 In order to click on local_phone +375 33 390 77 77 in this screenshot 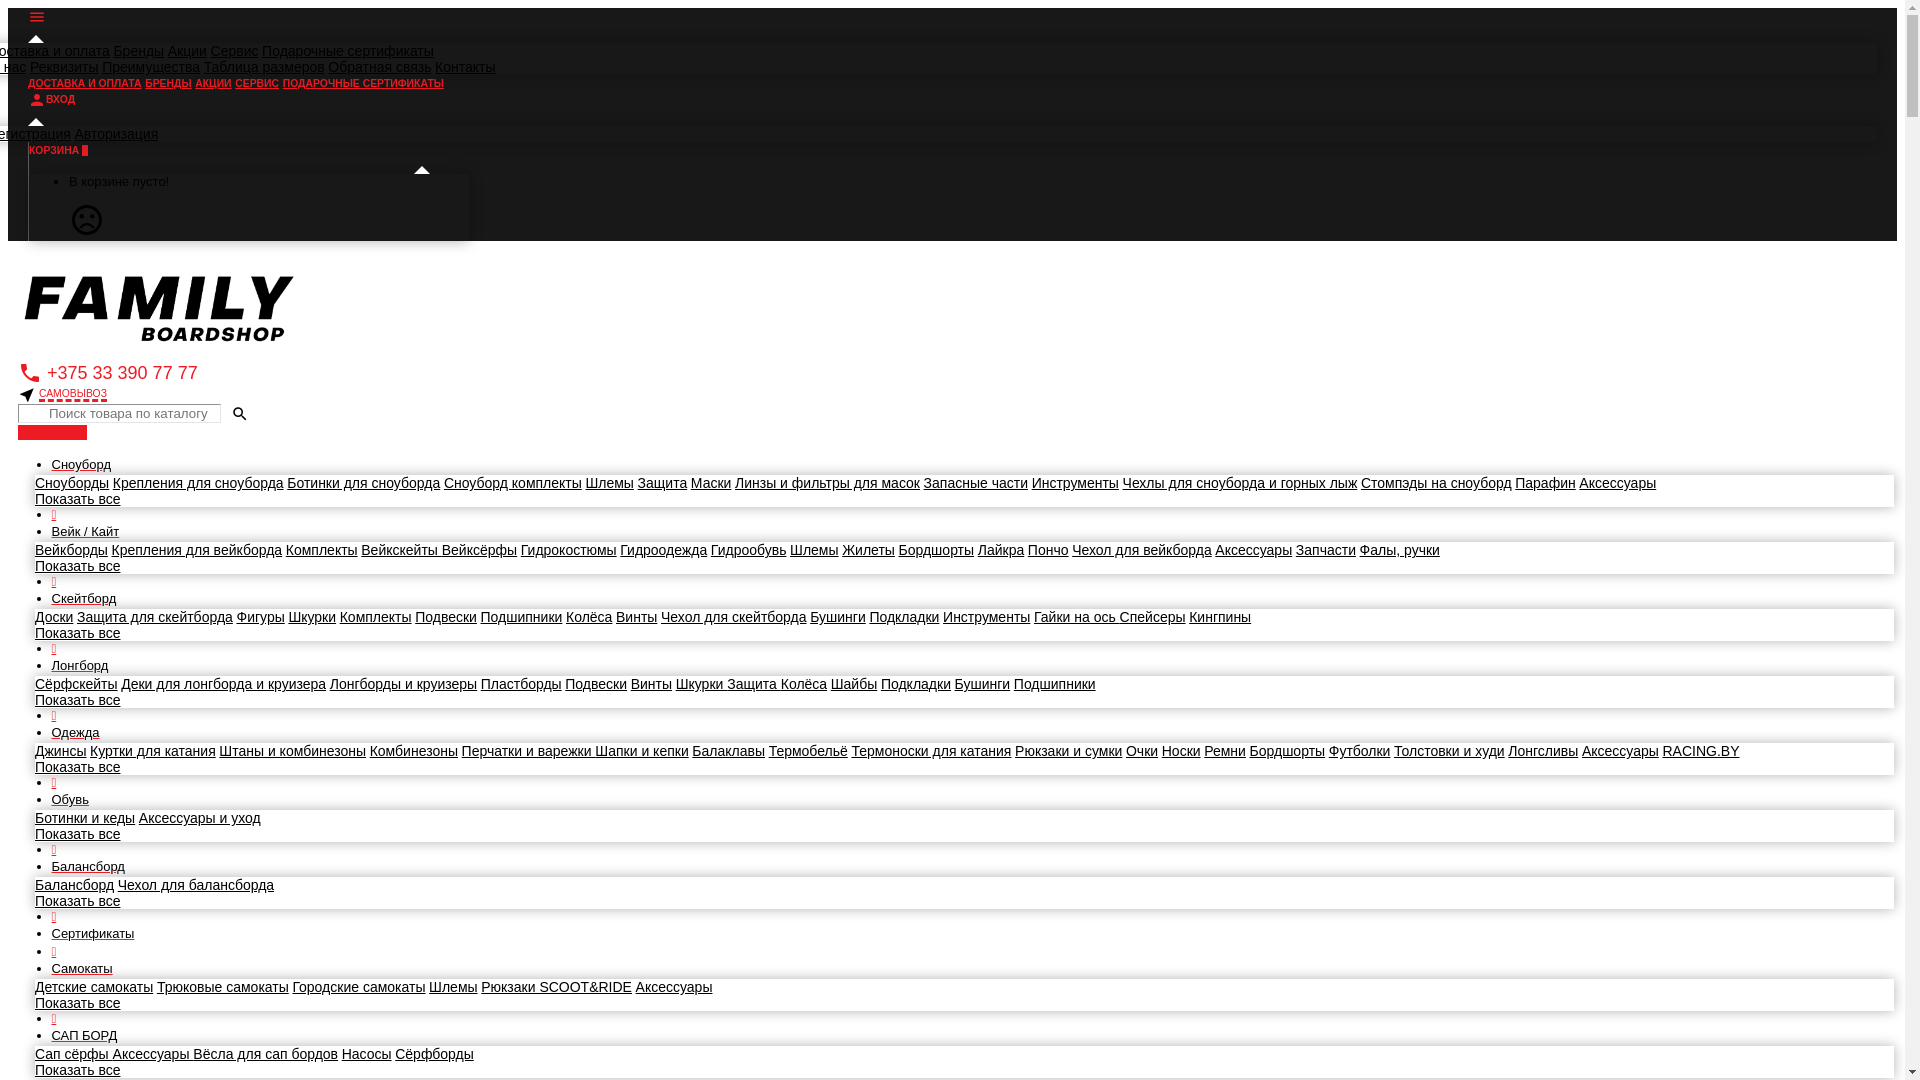, I will do `click(108, 372)`.